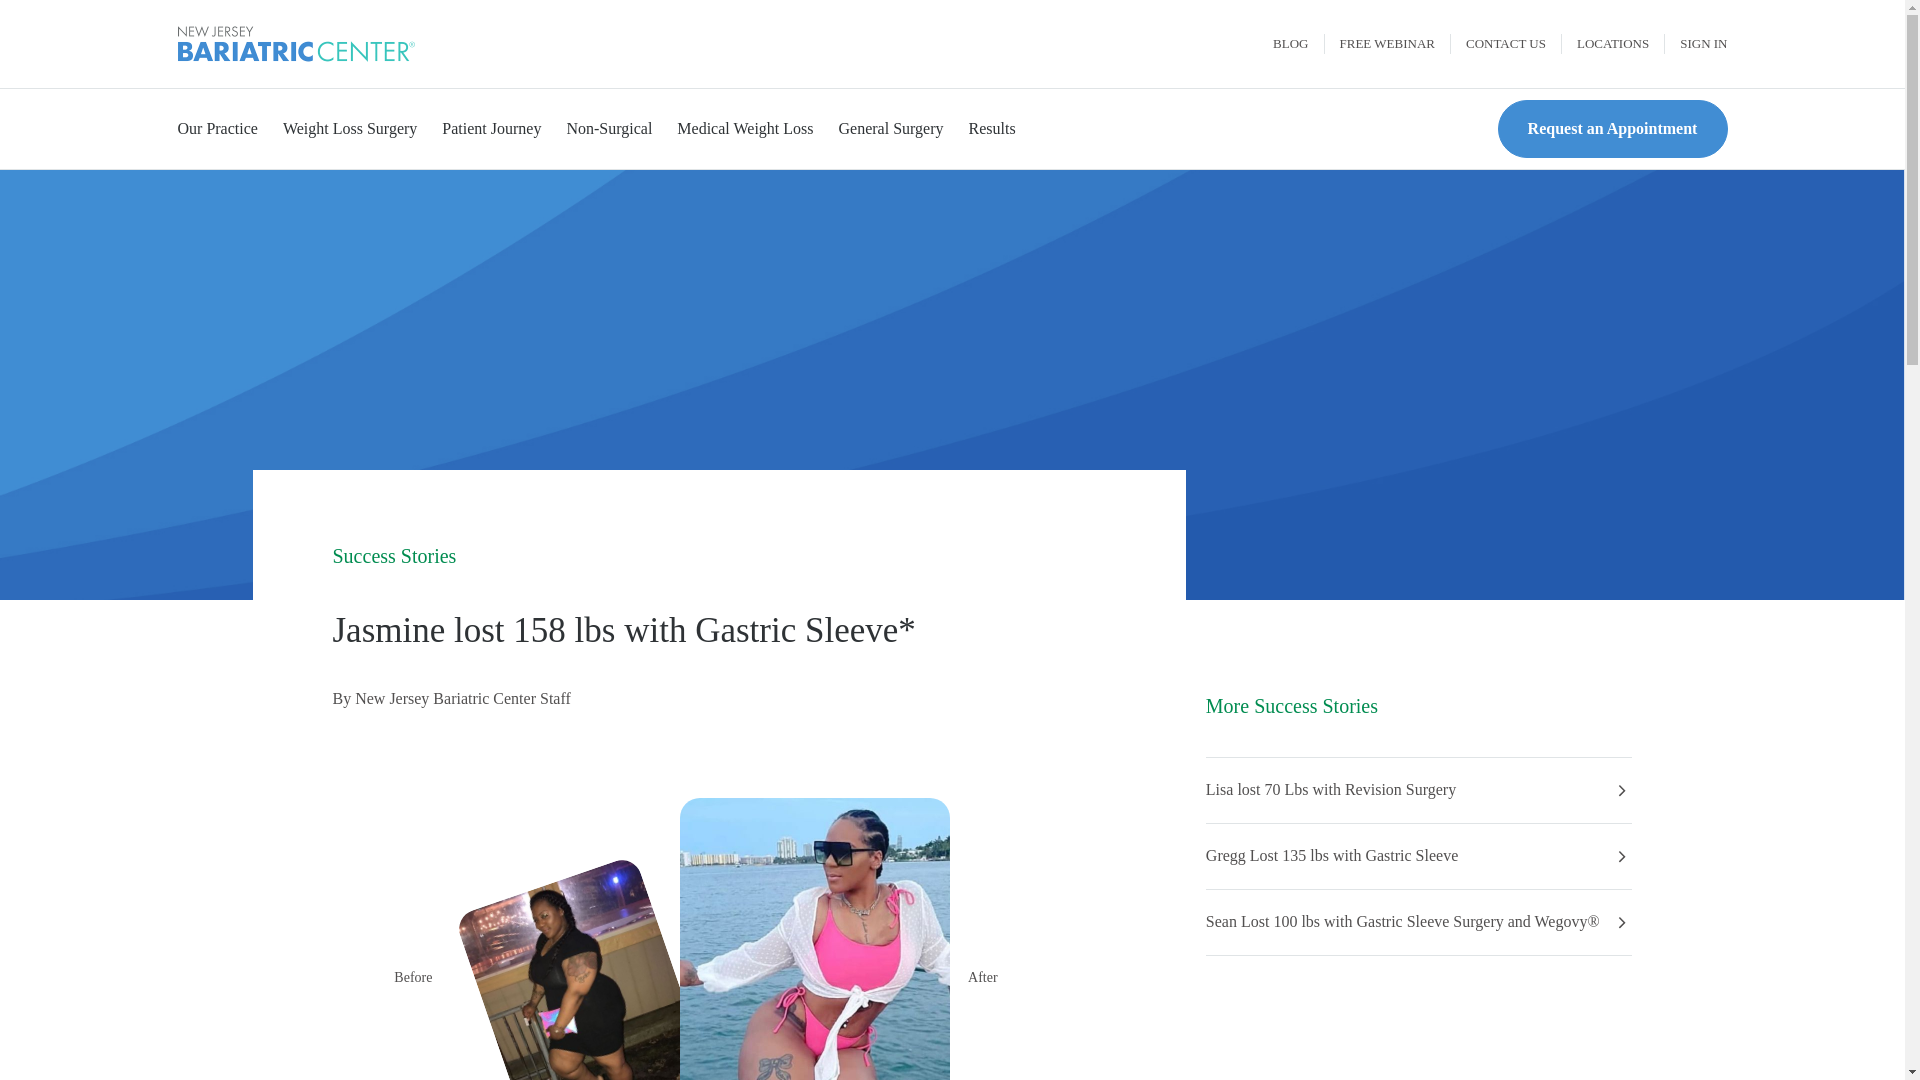 The image size is (1920, 1080). What do you see at coordinates (890, 129) in the screenshot?
I see `General Surgery` at bounding box center [890, 129].